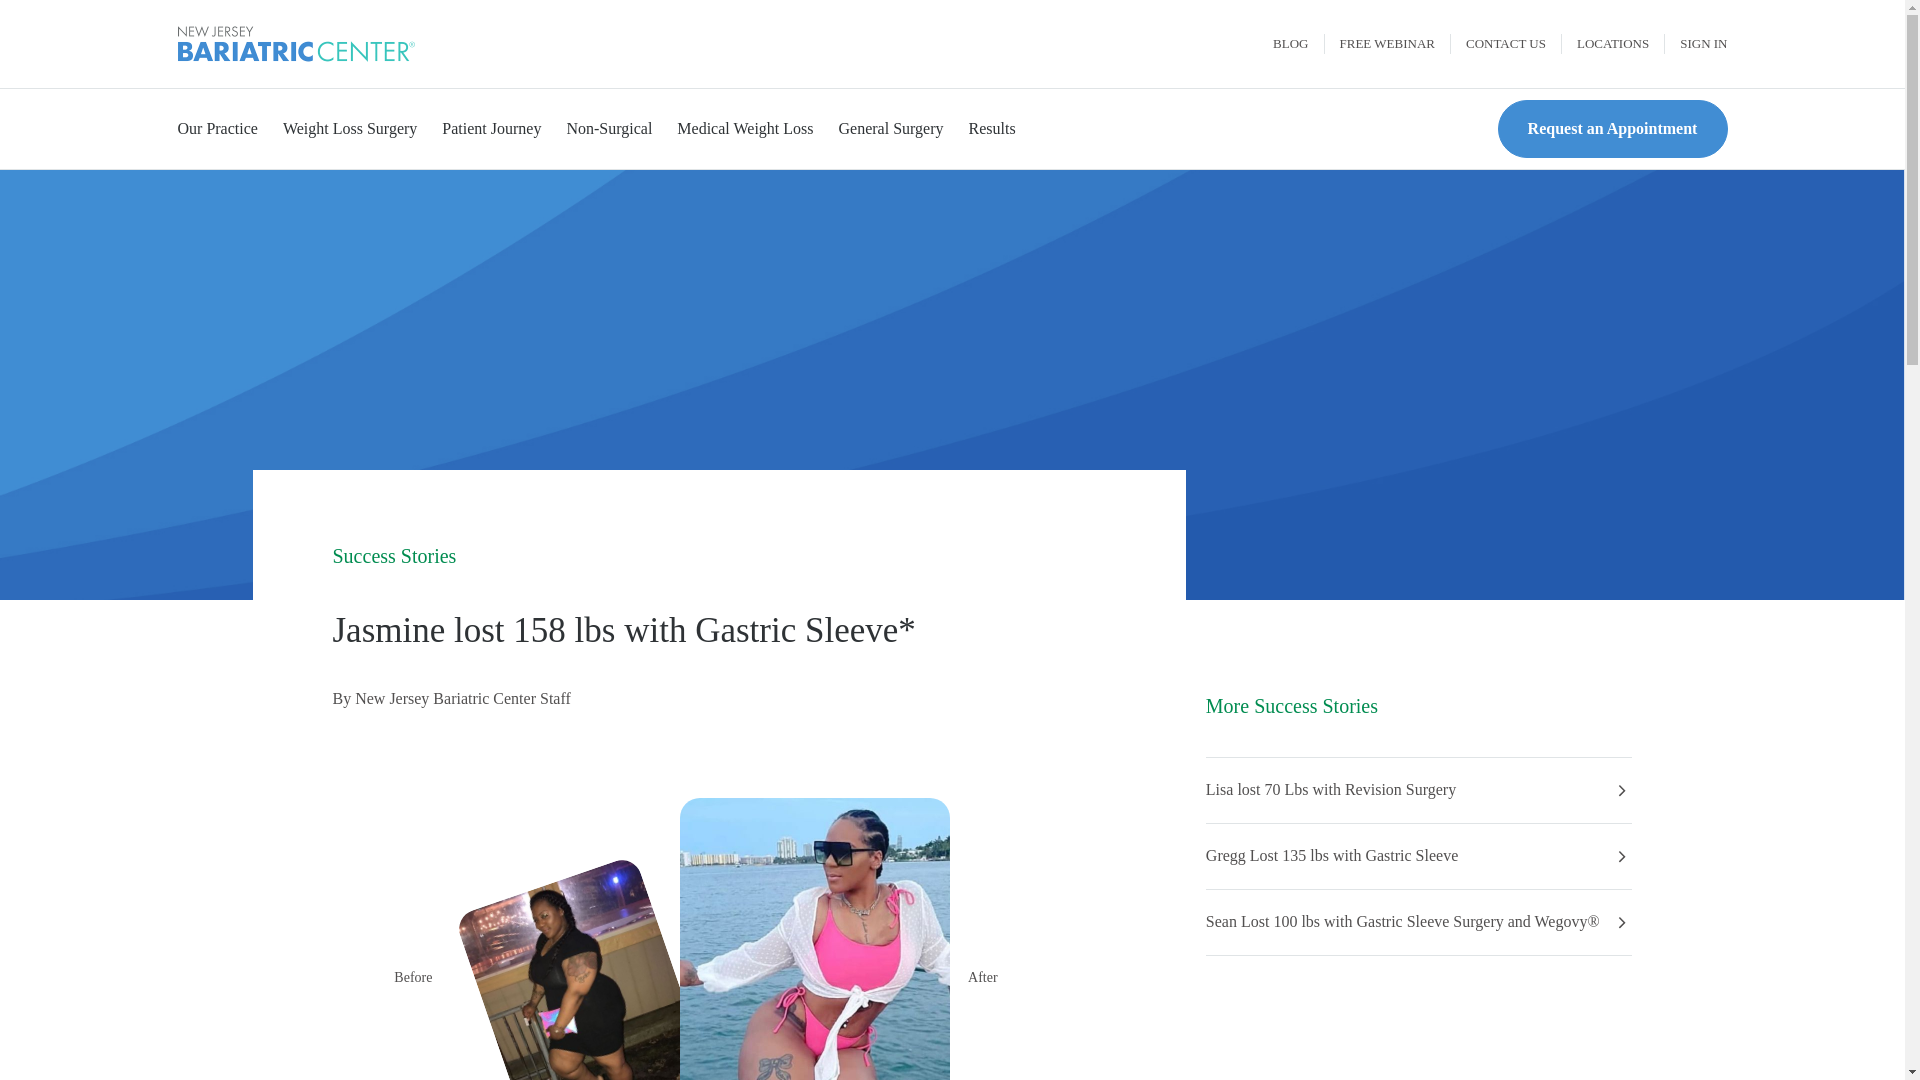 The image size is (1920, 1080). What do you see at coordinates (890, 129) in the screenshot?
I see `General Surgery` at bounding box center [890, 129].